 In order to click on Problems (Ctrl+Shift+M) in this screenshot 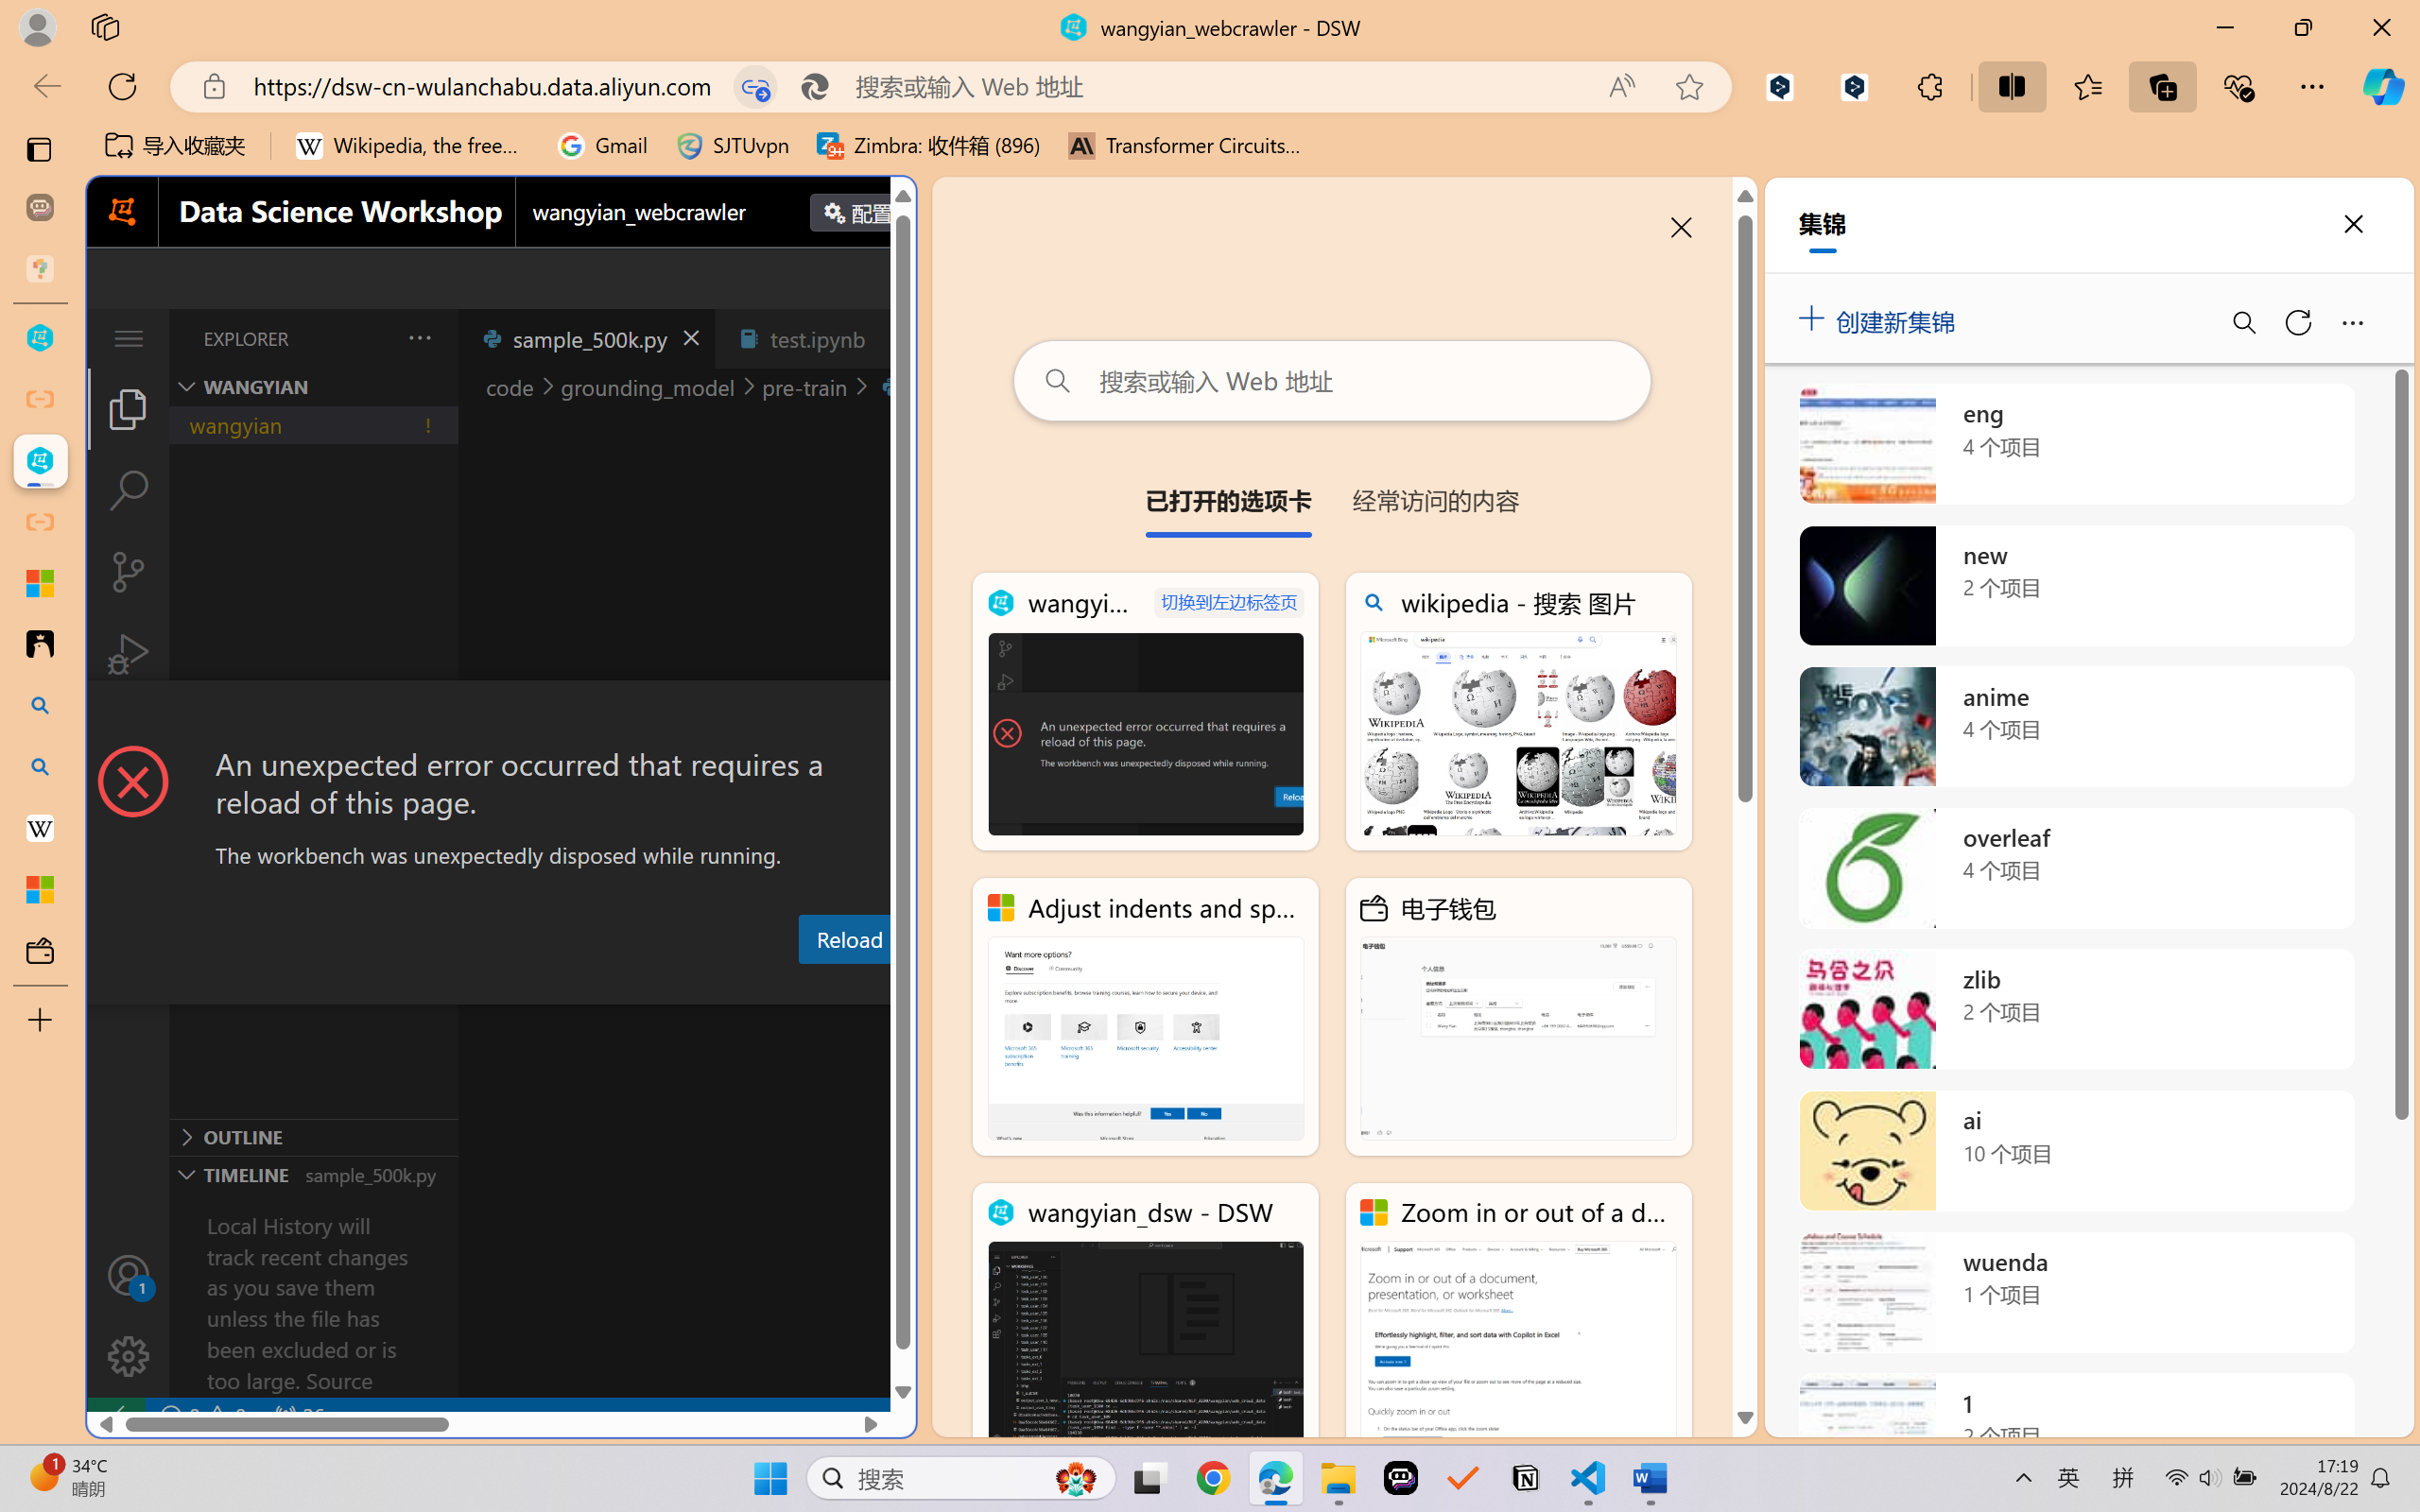, I will do `click(539, 986)`.